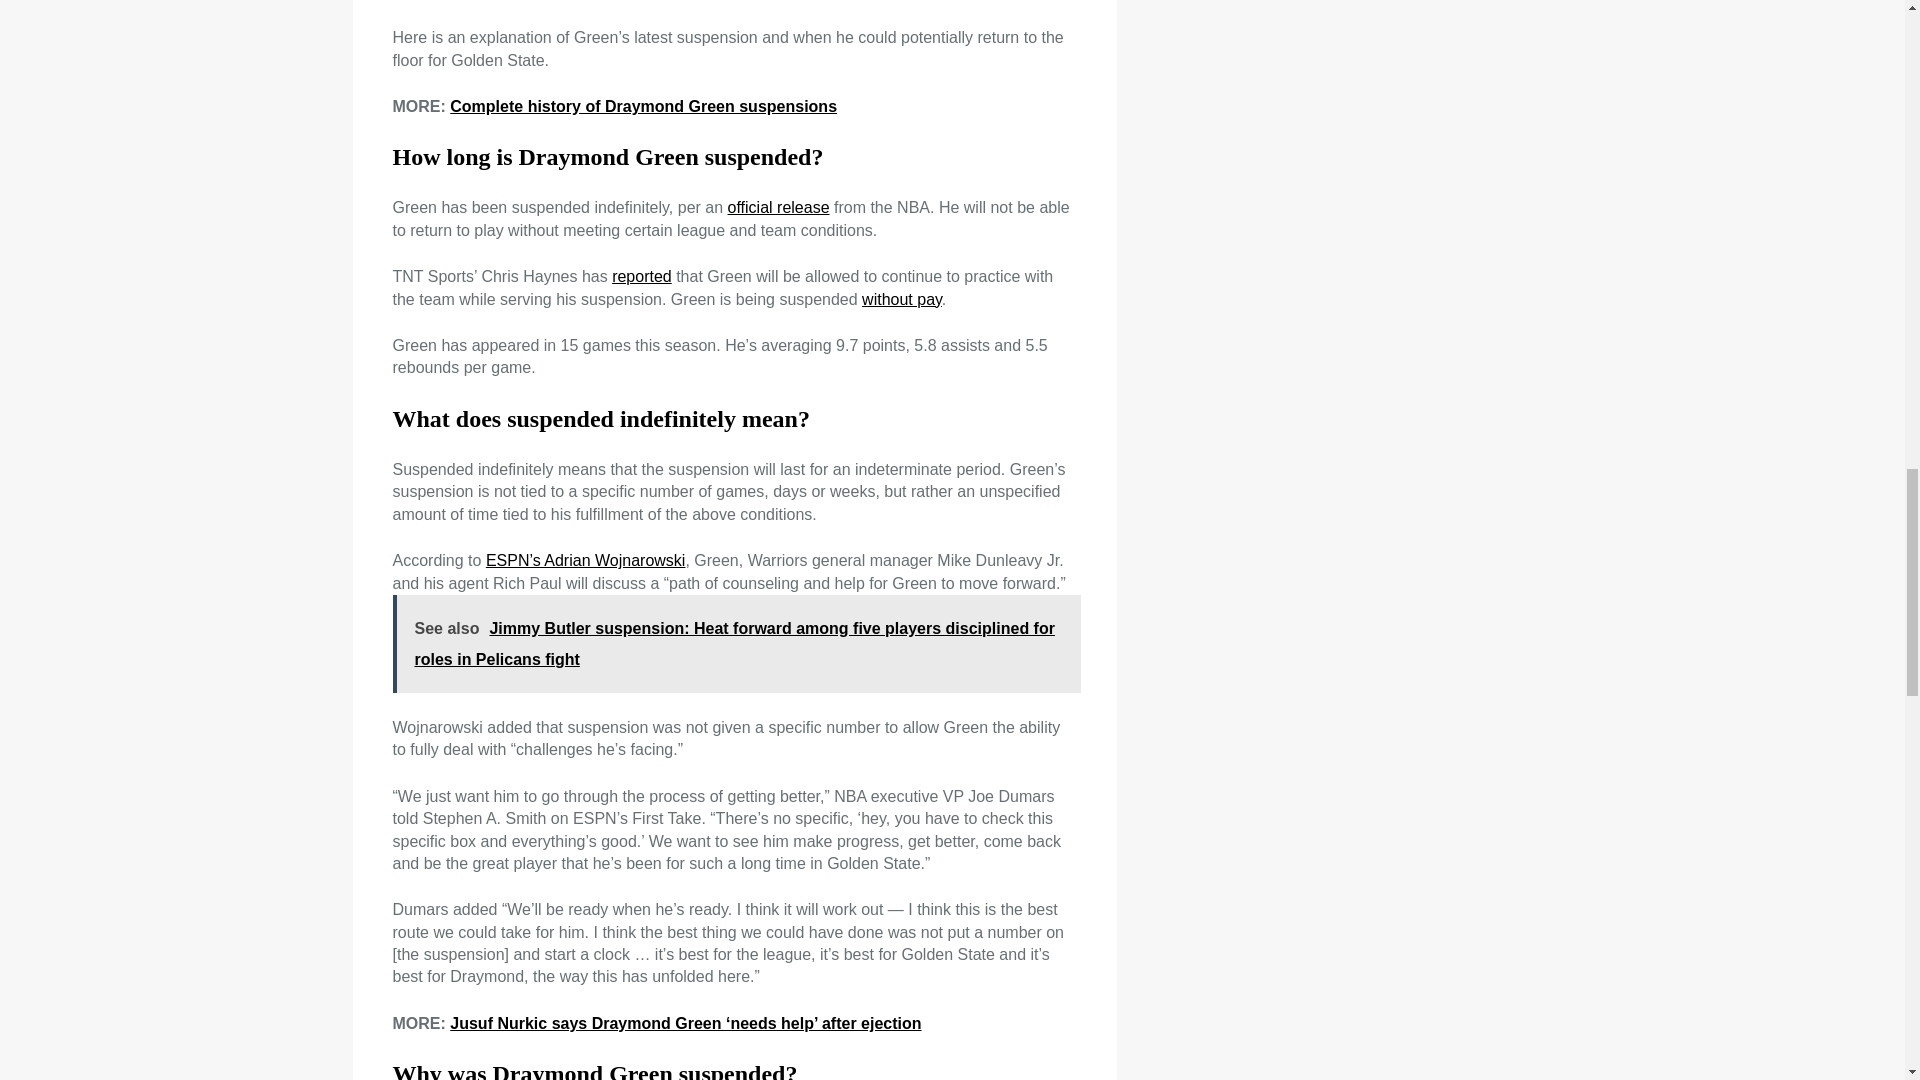 The height and width of the screenshot is (1080, 1920). What do you see at coordinates (902, 298) in the screenshot?
I see `without pay` at bounding box center [902, 298].